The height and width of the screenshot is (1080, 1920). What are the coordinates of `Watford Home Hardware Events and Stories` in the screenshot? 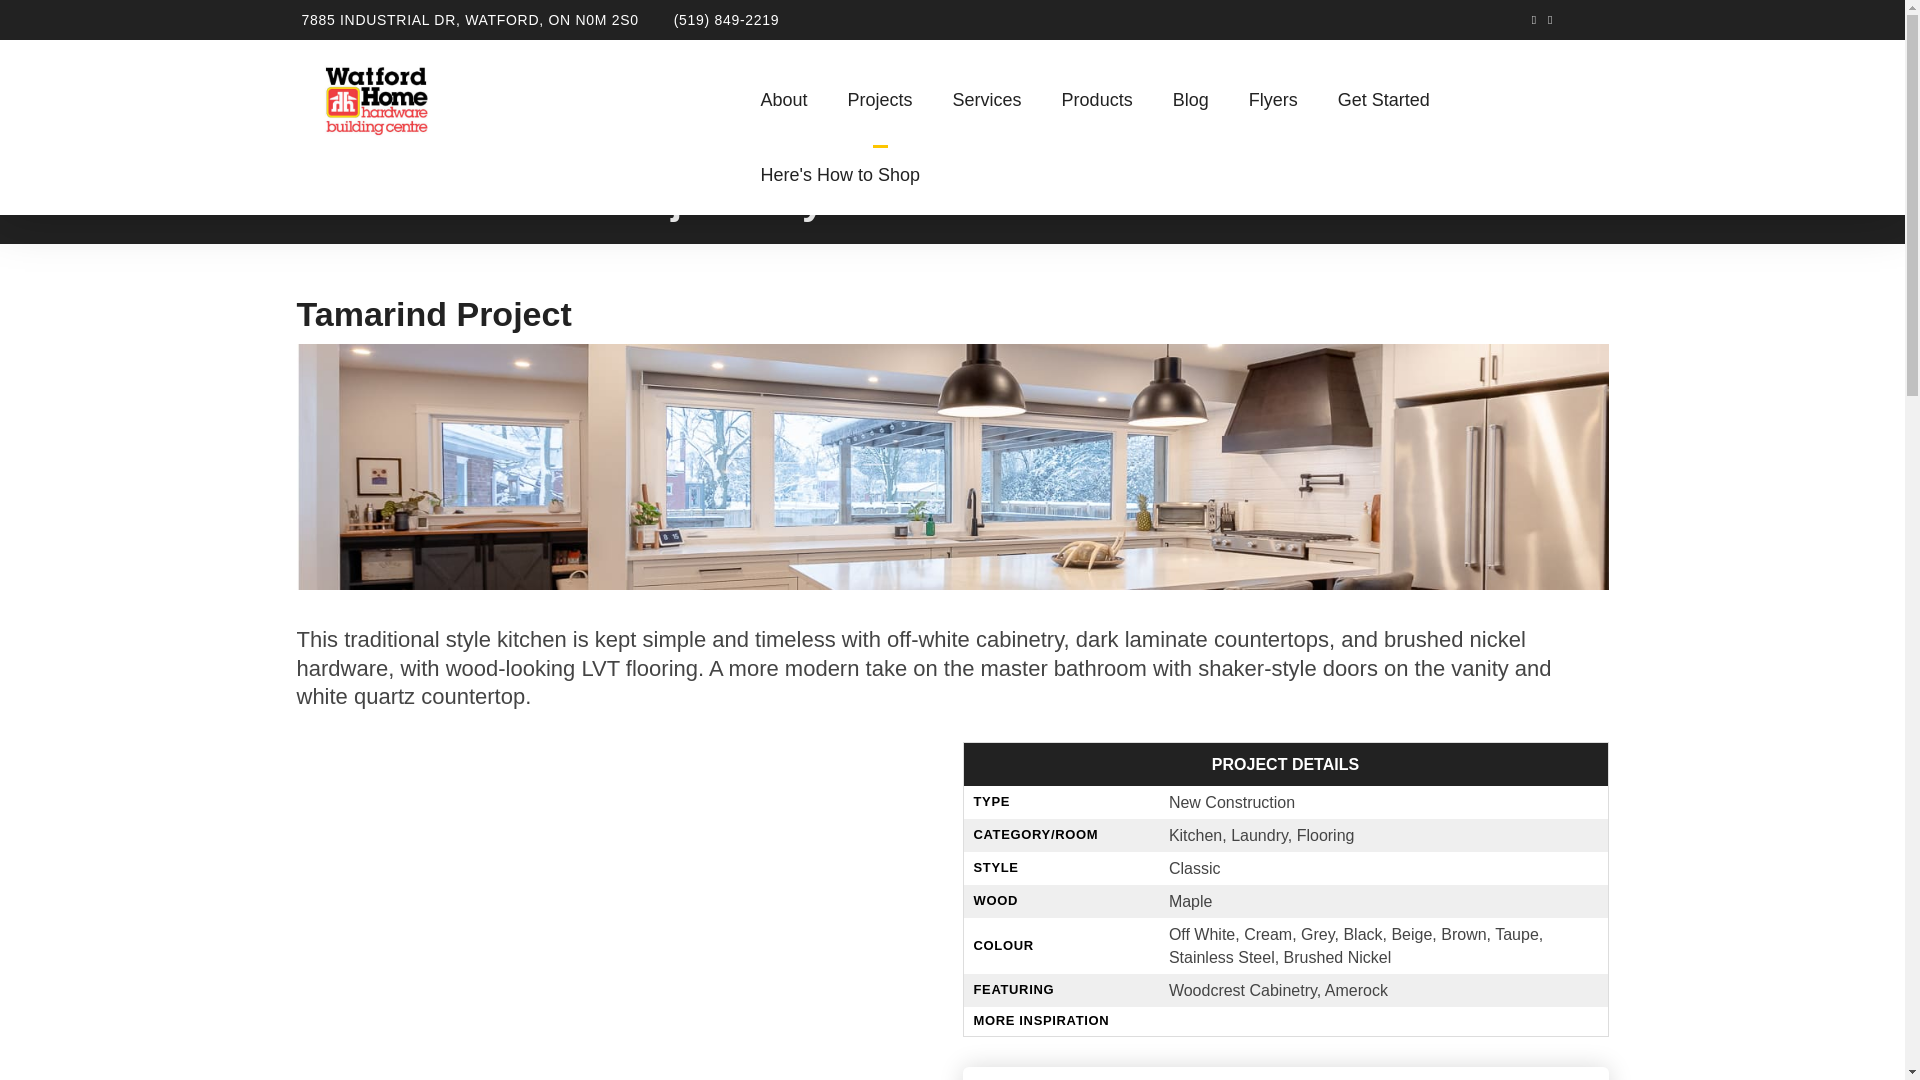 It's located at (1190, 92).